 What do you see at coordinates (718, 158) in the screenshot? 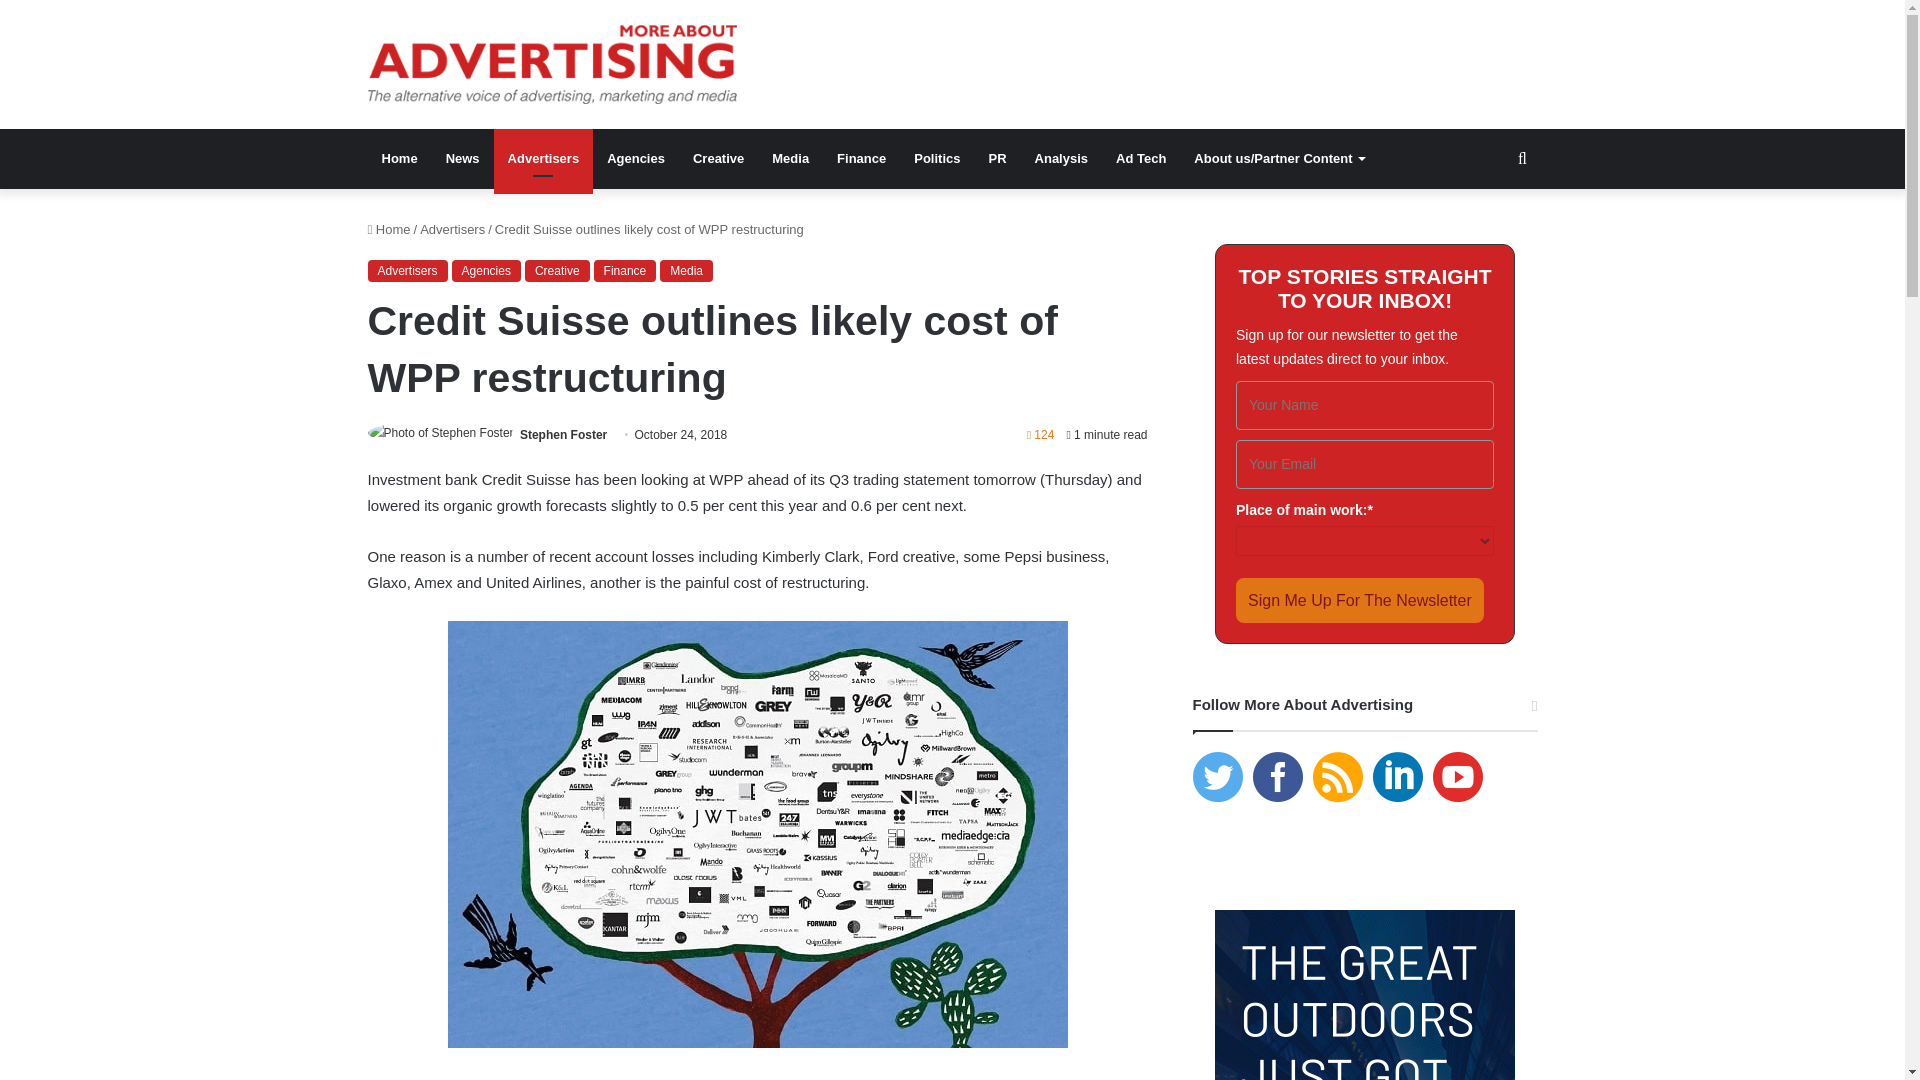
I see `Creative` at bounding box center [718, 158].